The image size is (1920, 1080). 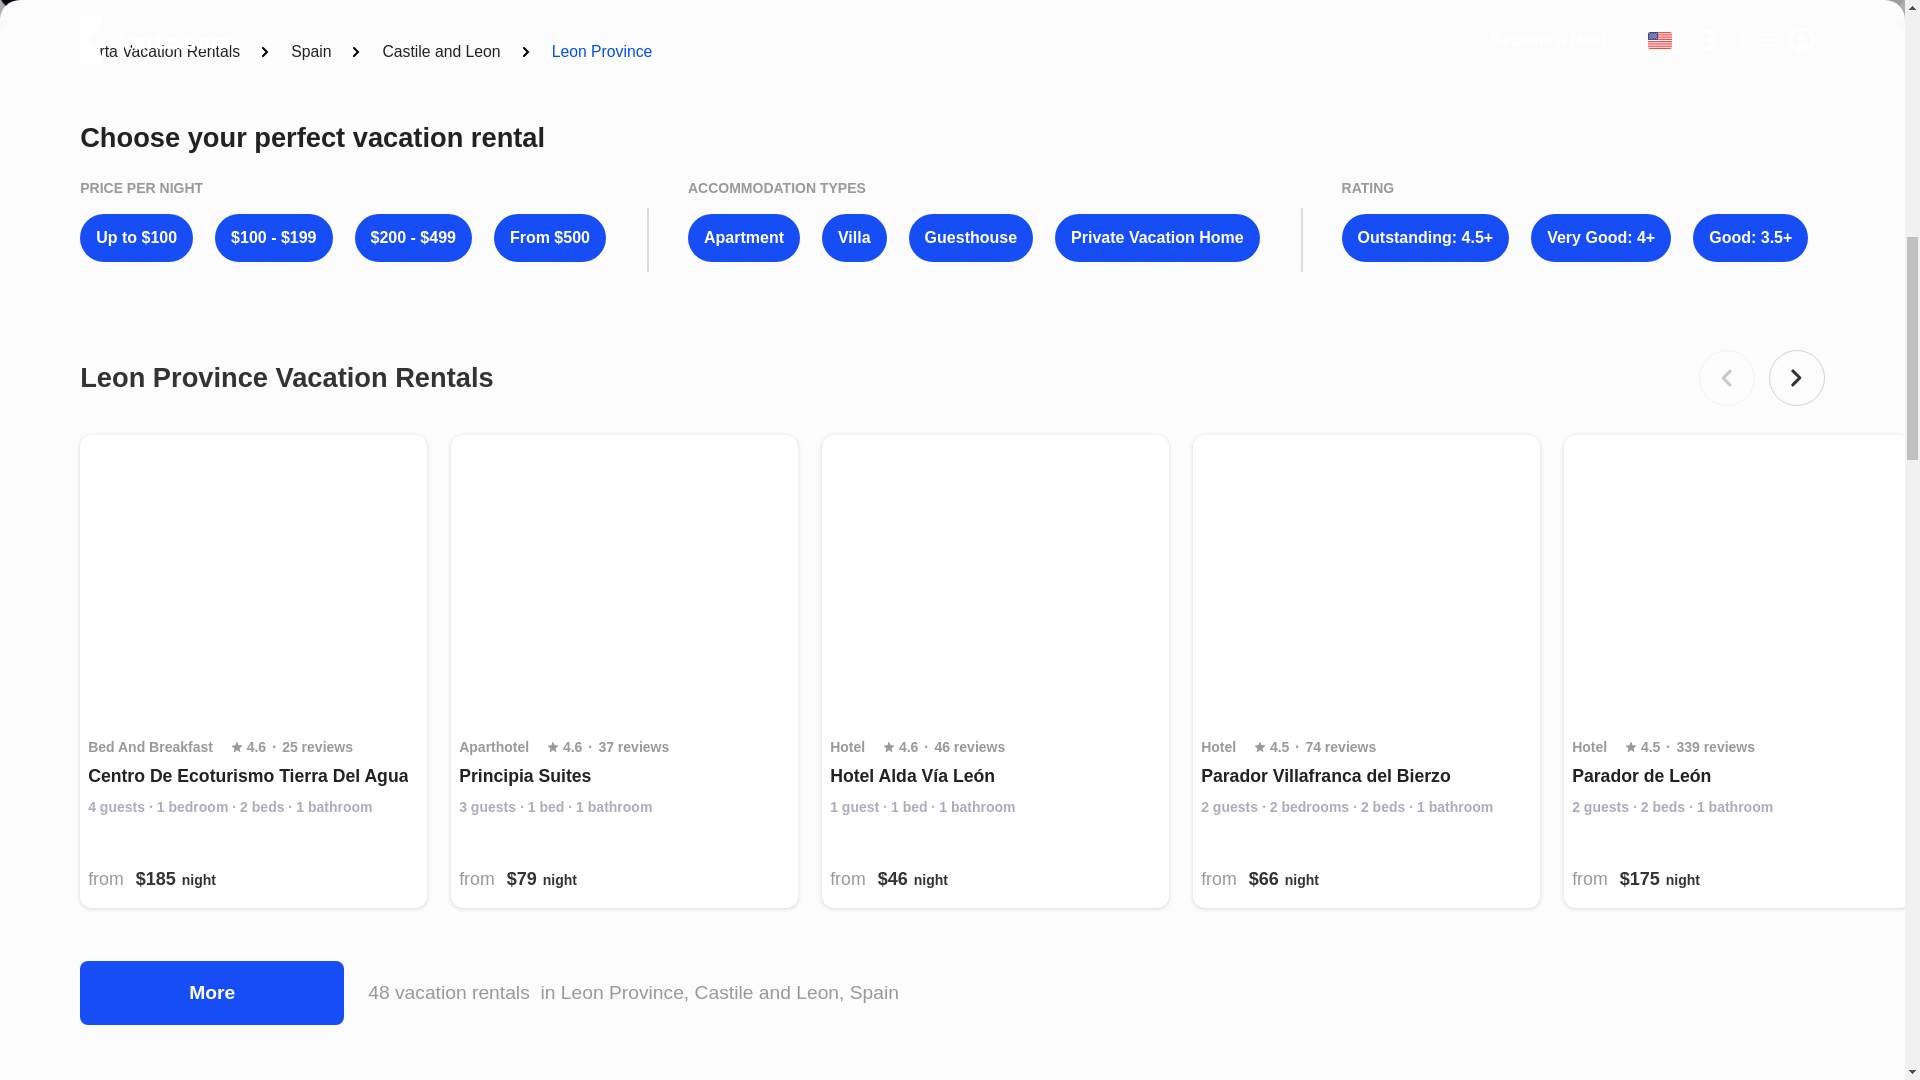 What do you see at coordinates (744, 238) in the screenshot?
I see `Apartment` at bounding box center [744, 238].